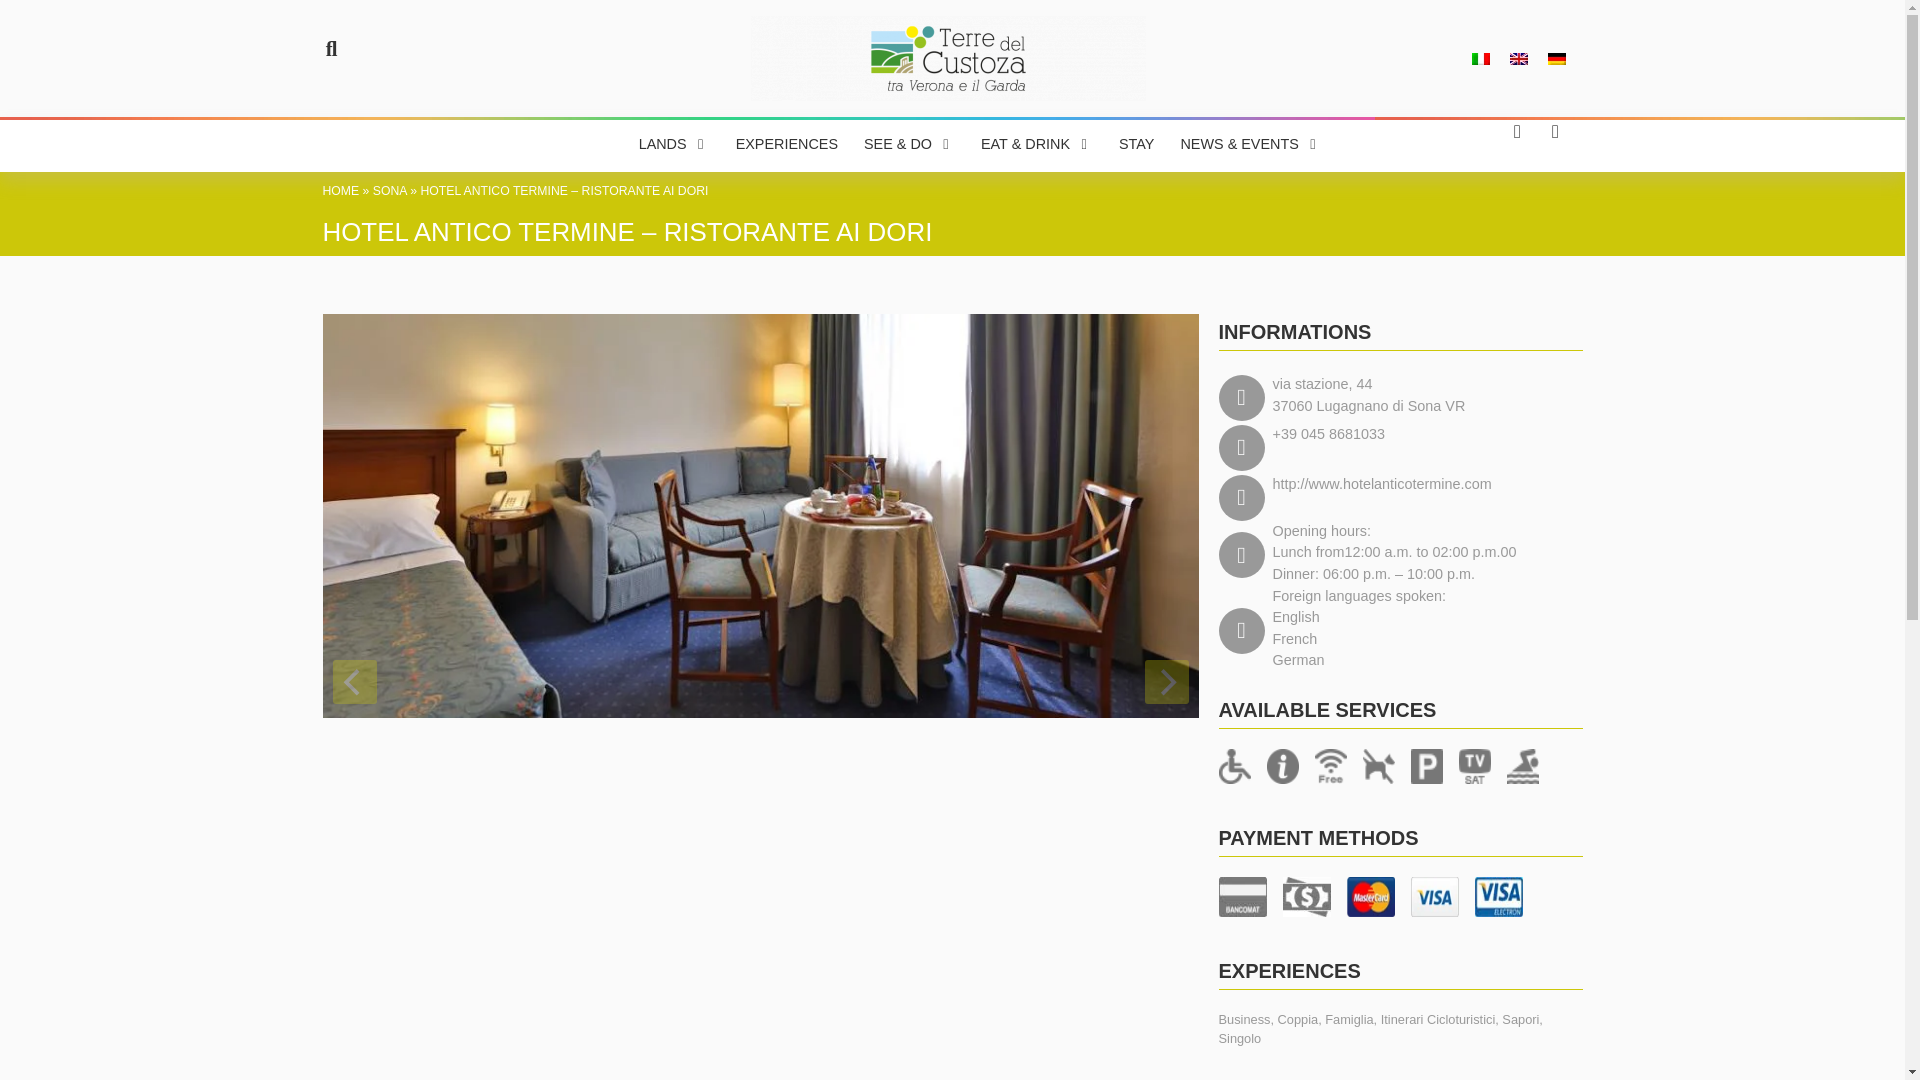 Image resolution: width=1920 pixels, height=1080 pixels. I want to click on satellite TV, so click(1473, 766).